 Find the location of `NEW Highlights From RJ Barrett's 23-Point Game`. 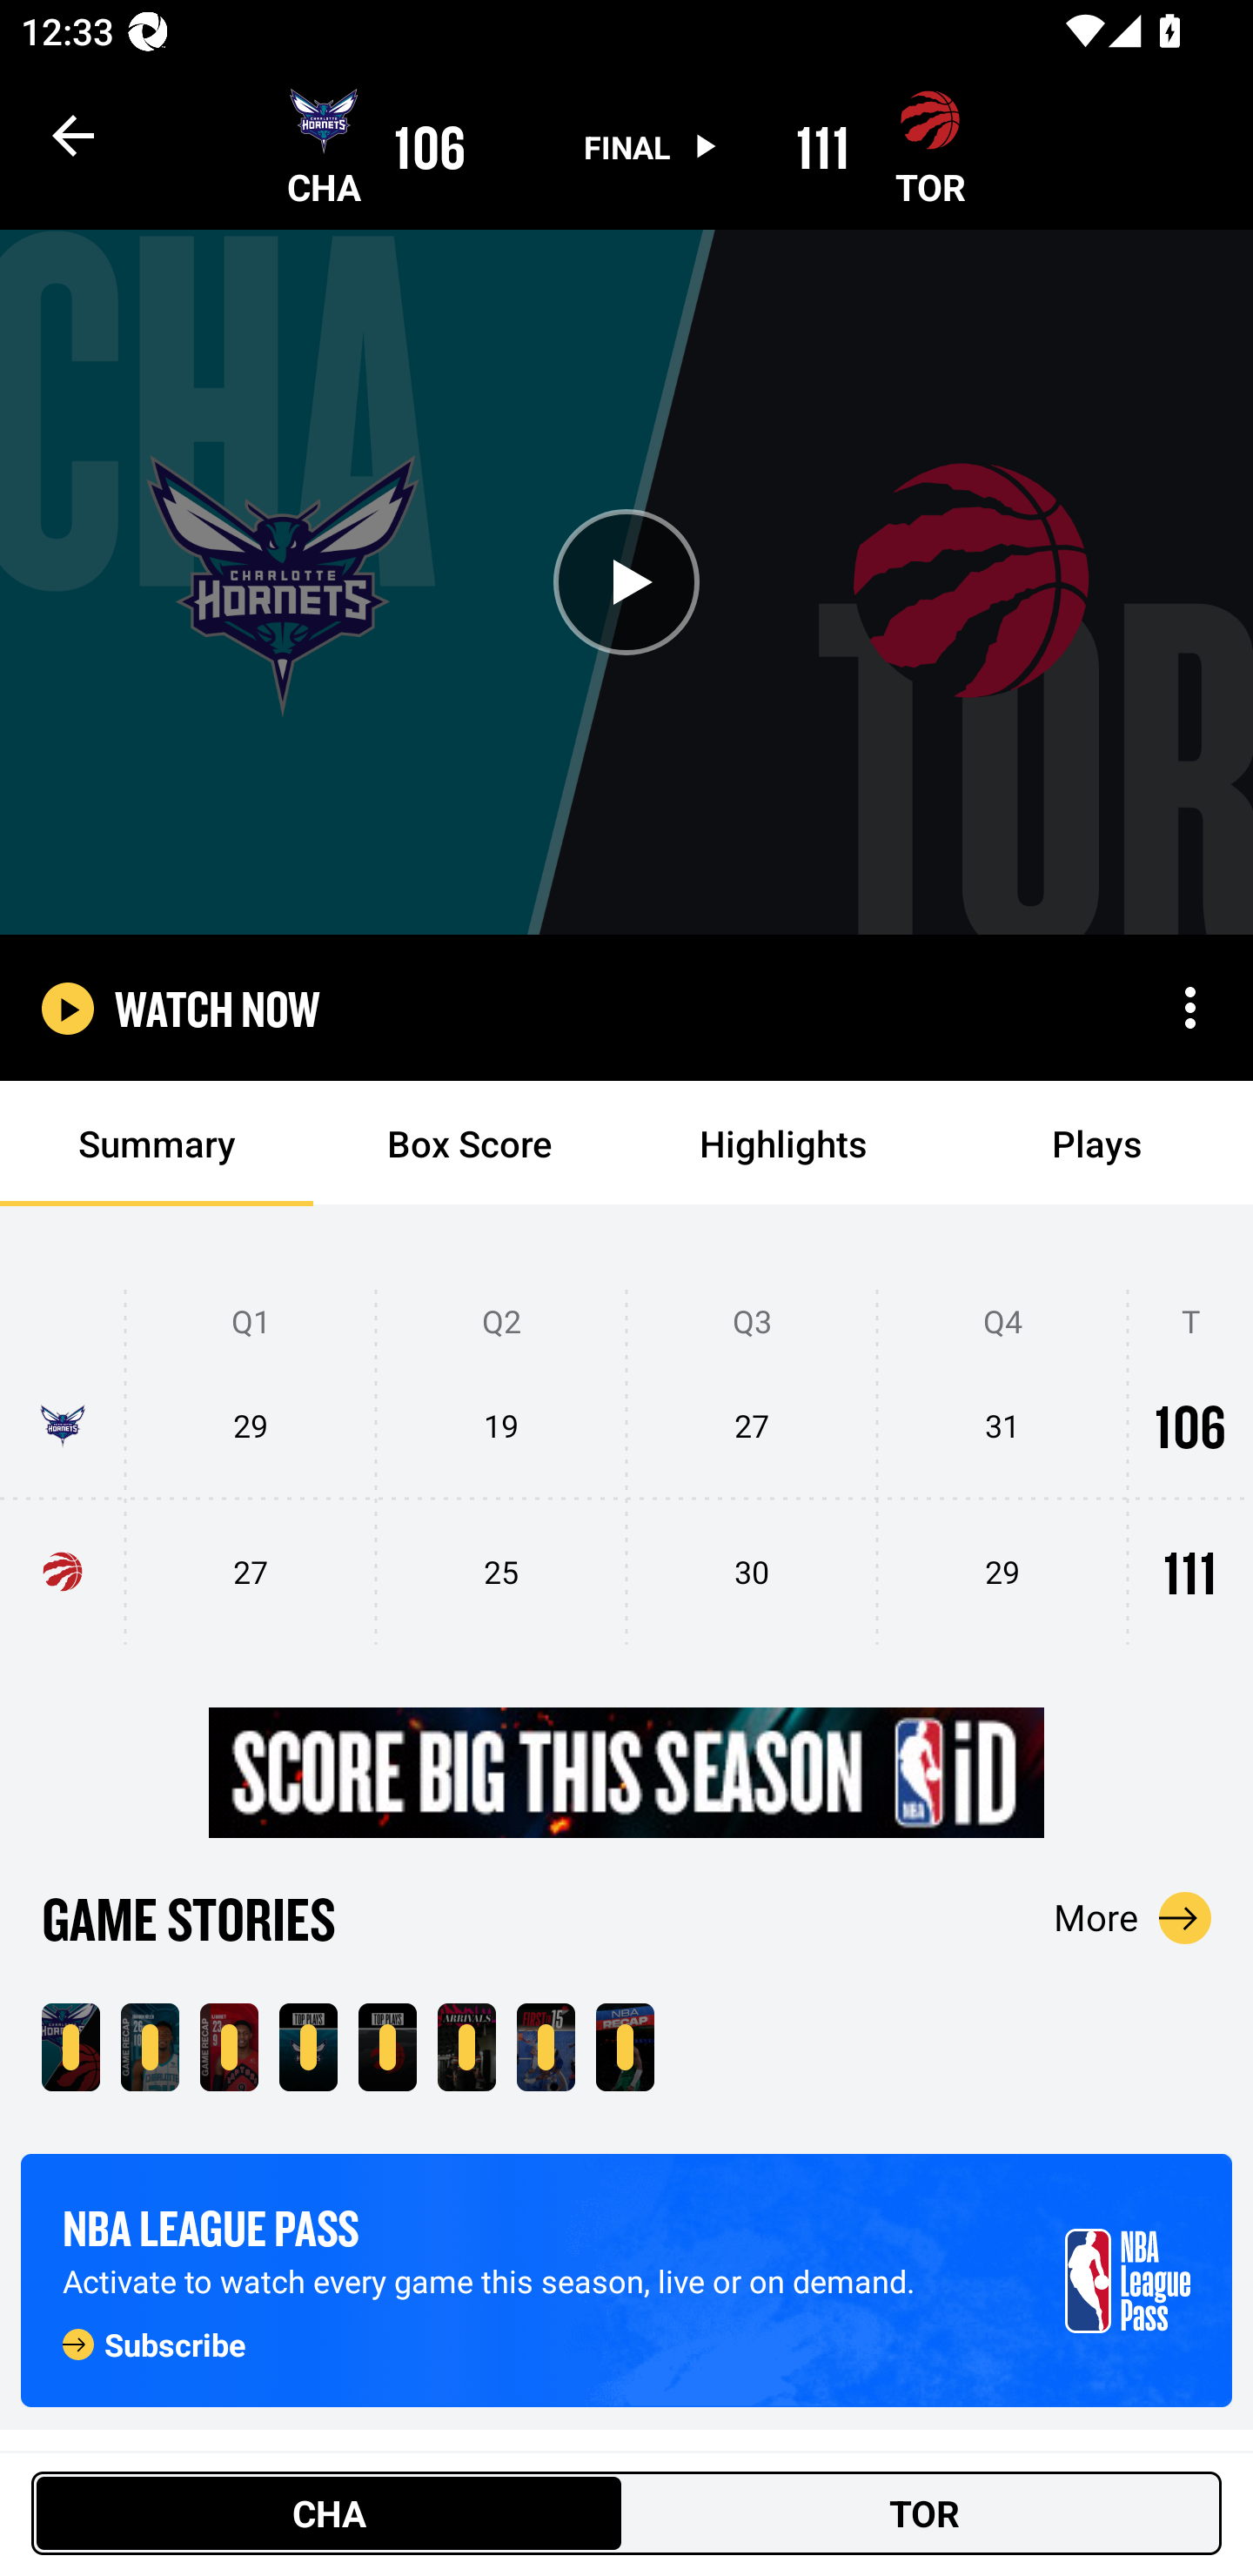

NEW Highlights From RJ Barrett's 23-Point Game is located at coordinates (229, 2047).